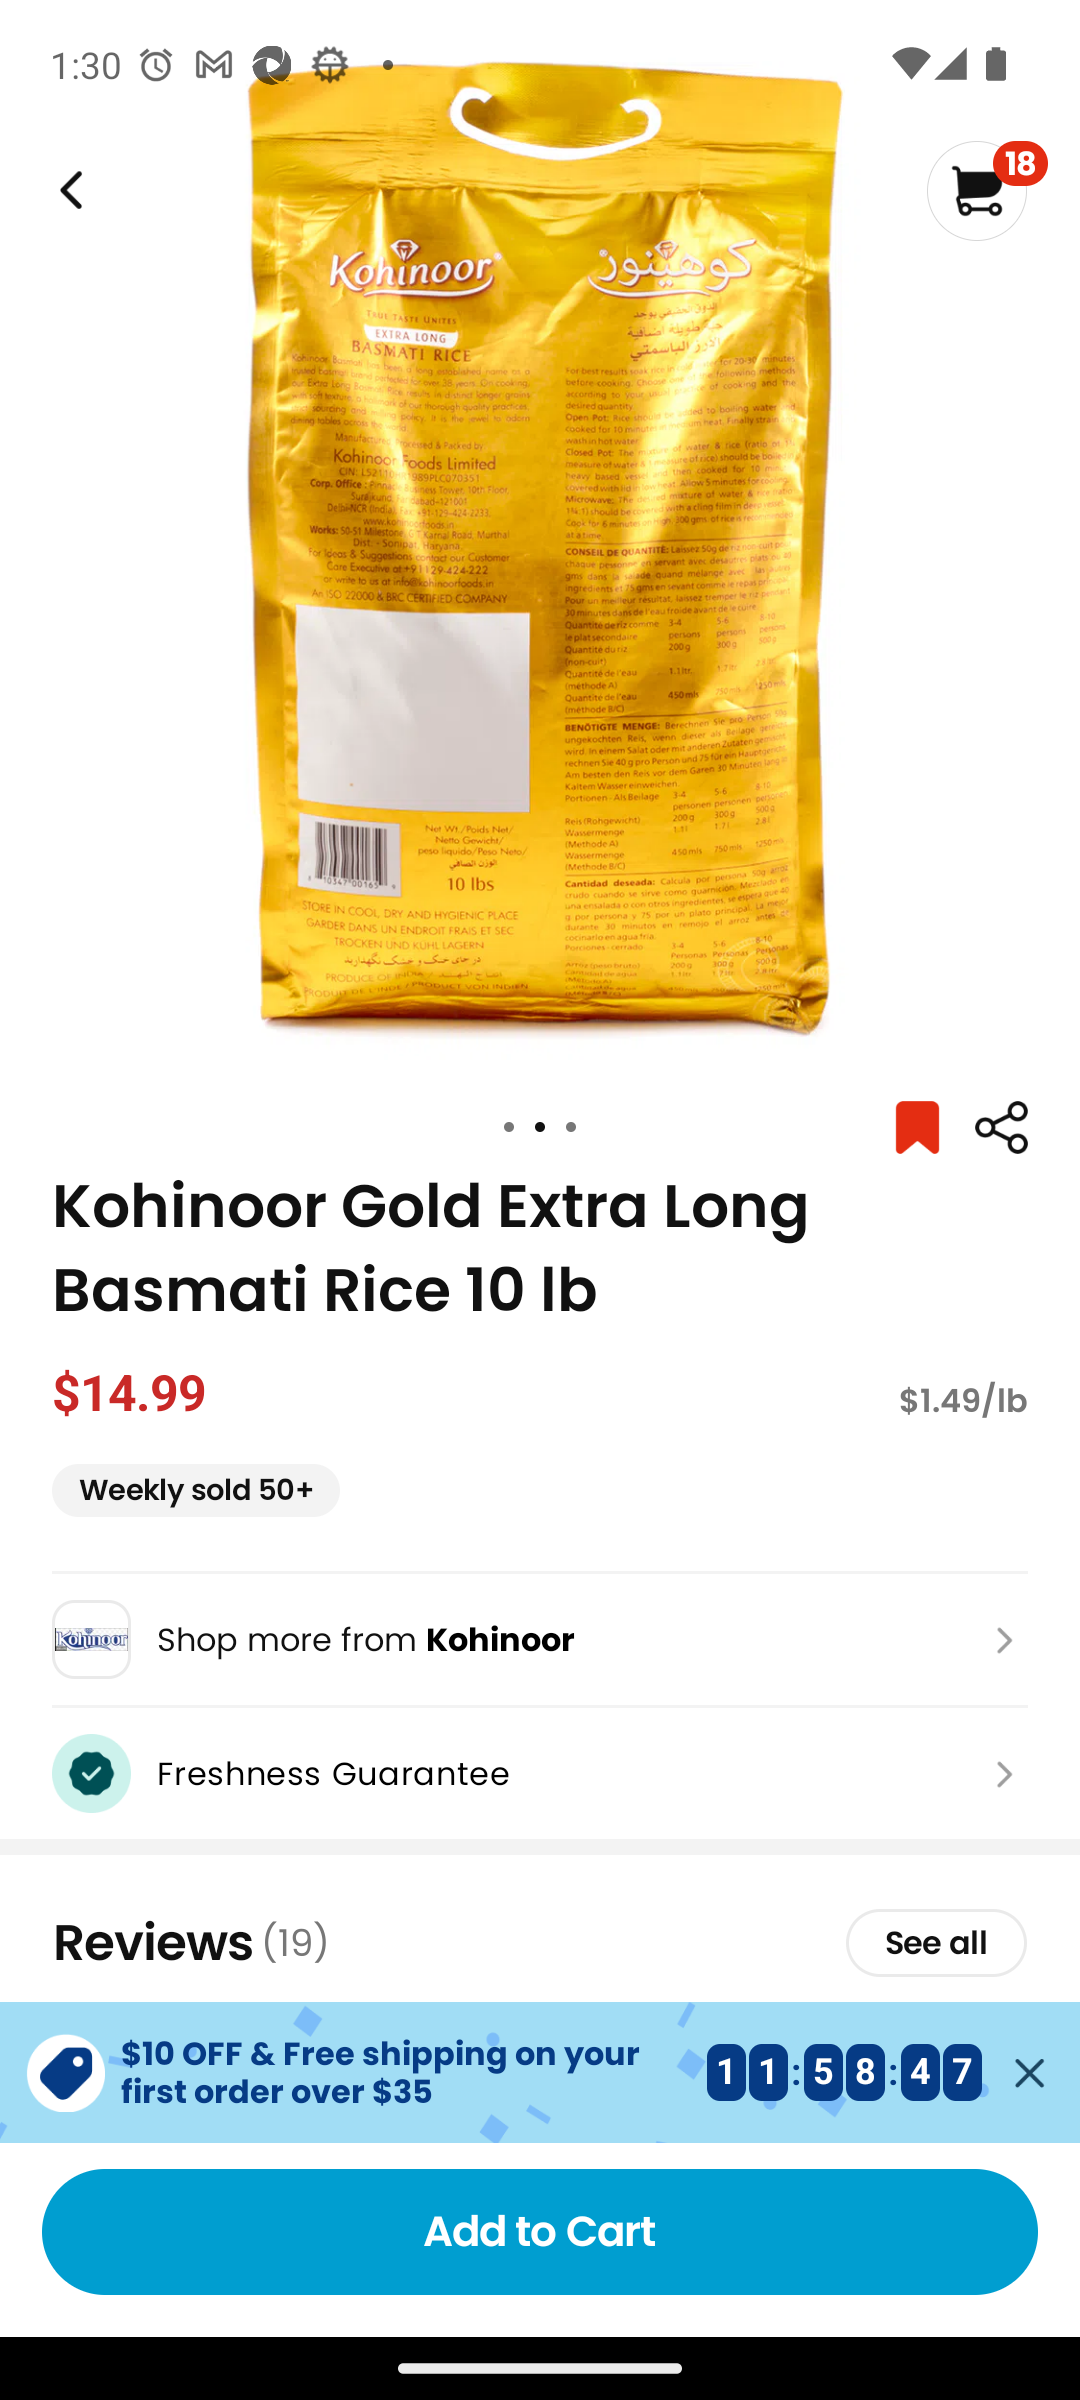 The height and width of the screenshot is (2400, 1080). What do you see at coordinates (986, 190) in the screenshot?
I see `18` at bounding box center [986, 190].